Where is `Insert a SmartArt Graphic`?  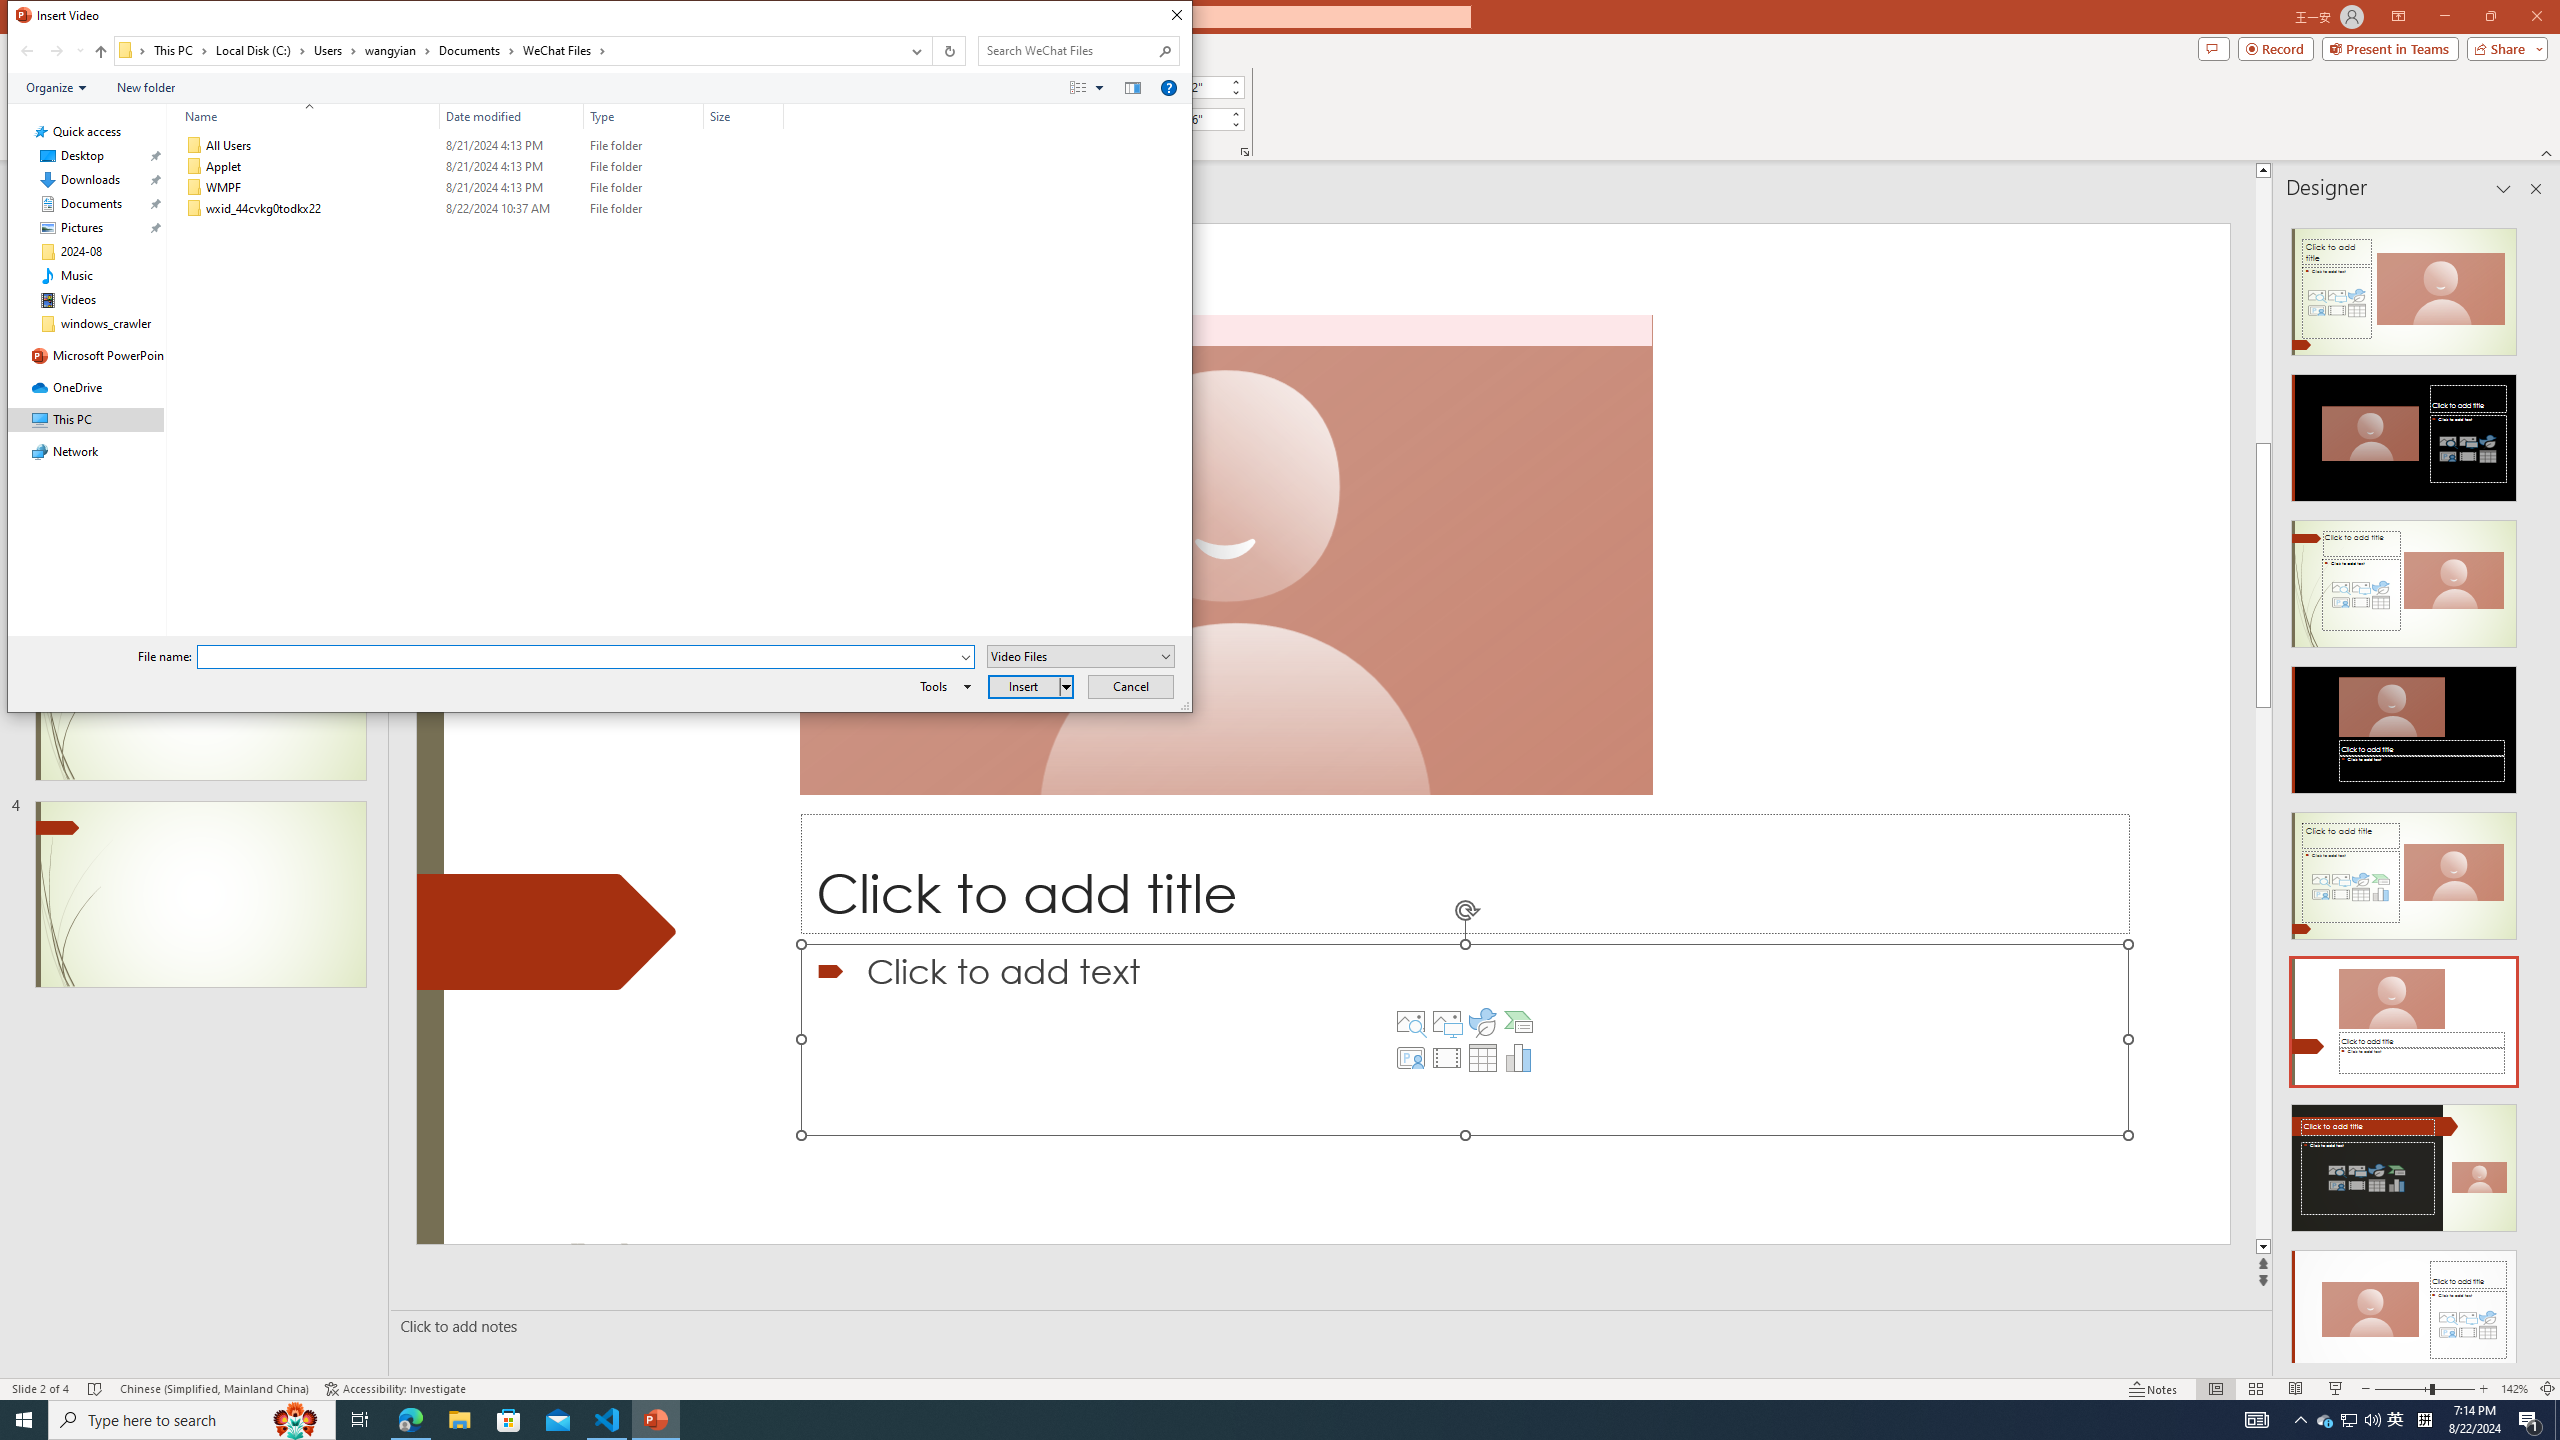
Insert a SmartArt Graphic is located at coordinates (1519, 1022).